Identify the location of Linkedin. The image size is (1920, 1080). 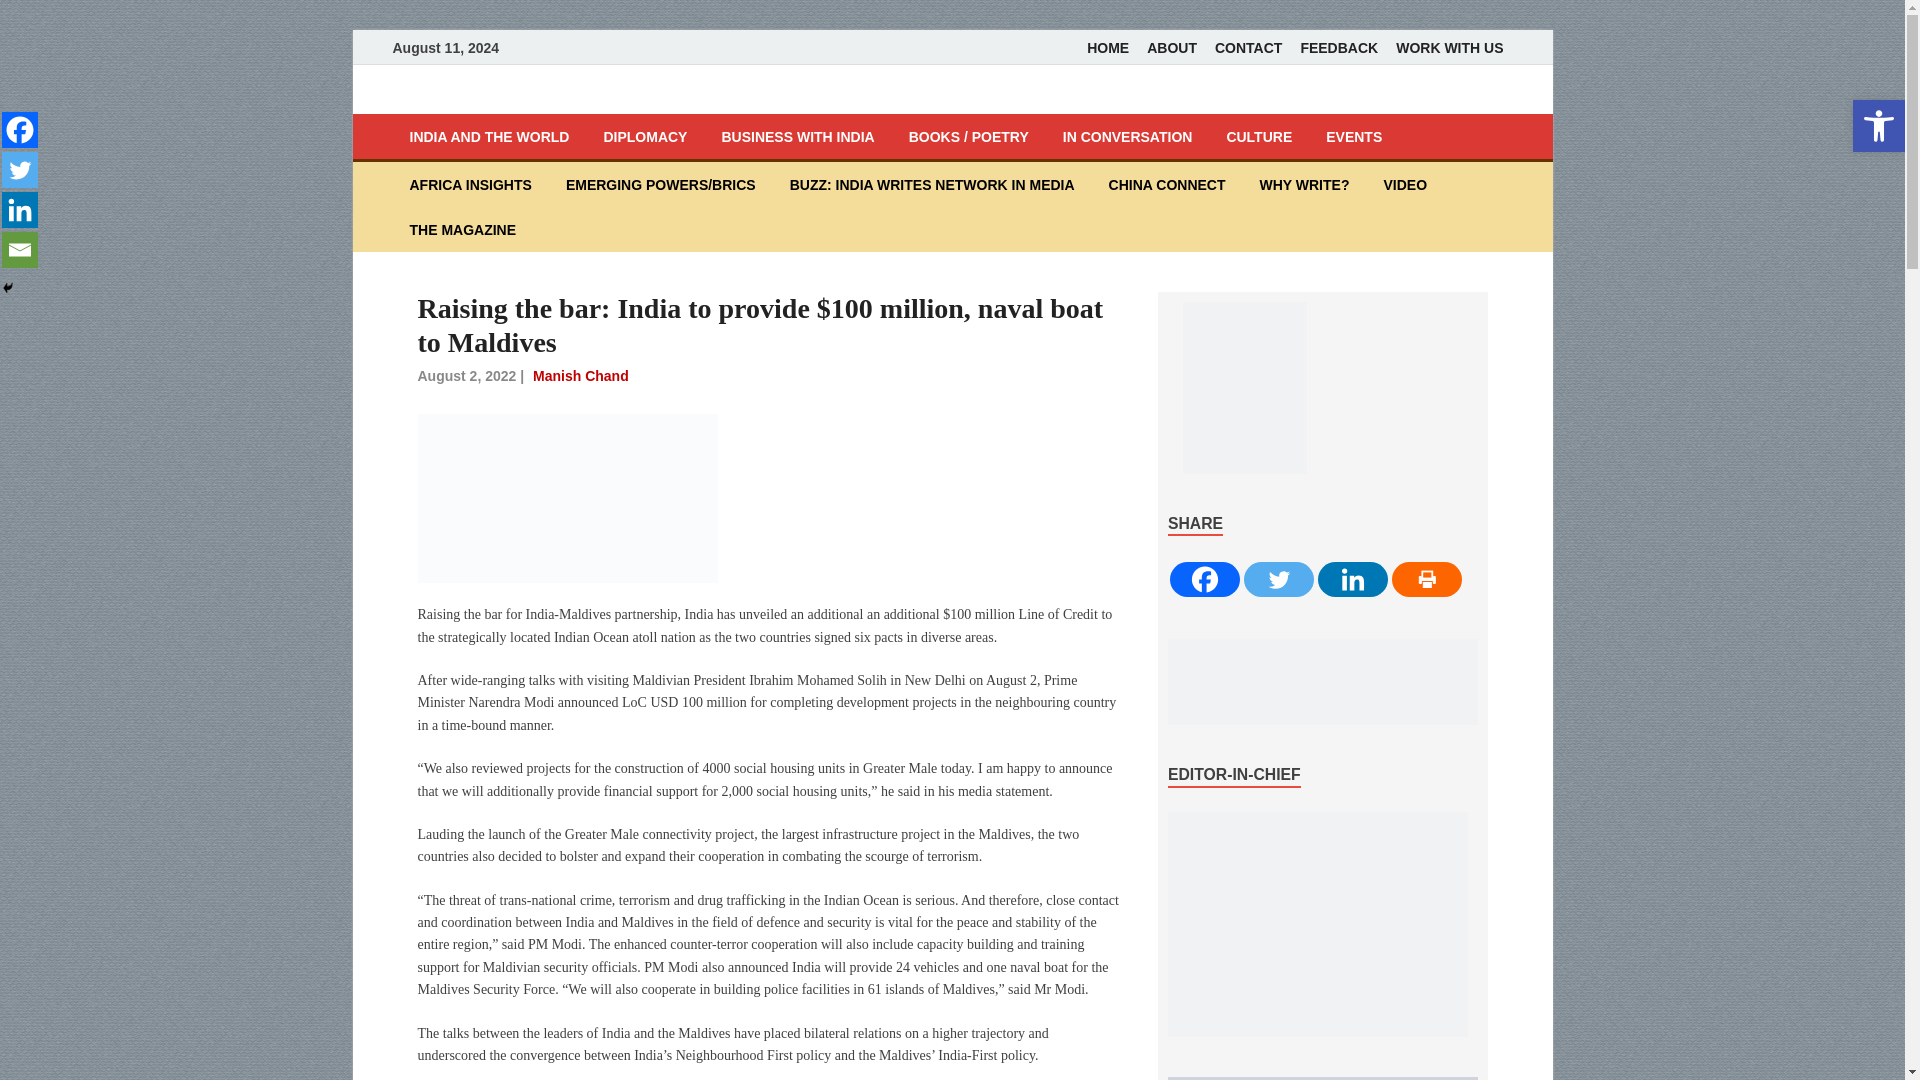
(20, 210).